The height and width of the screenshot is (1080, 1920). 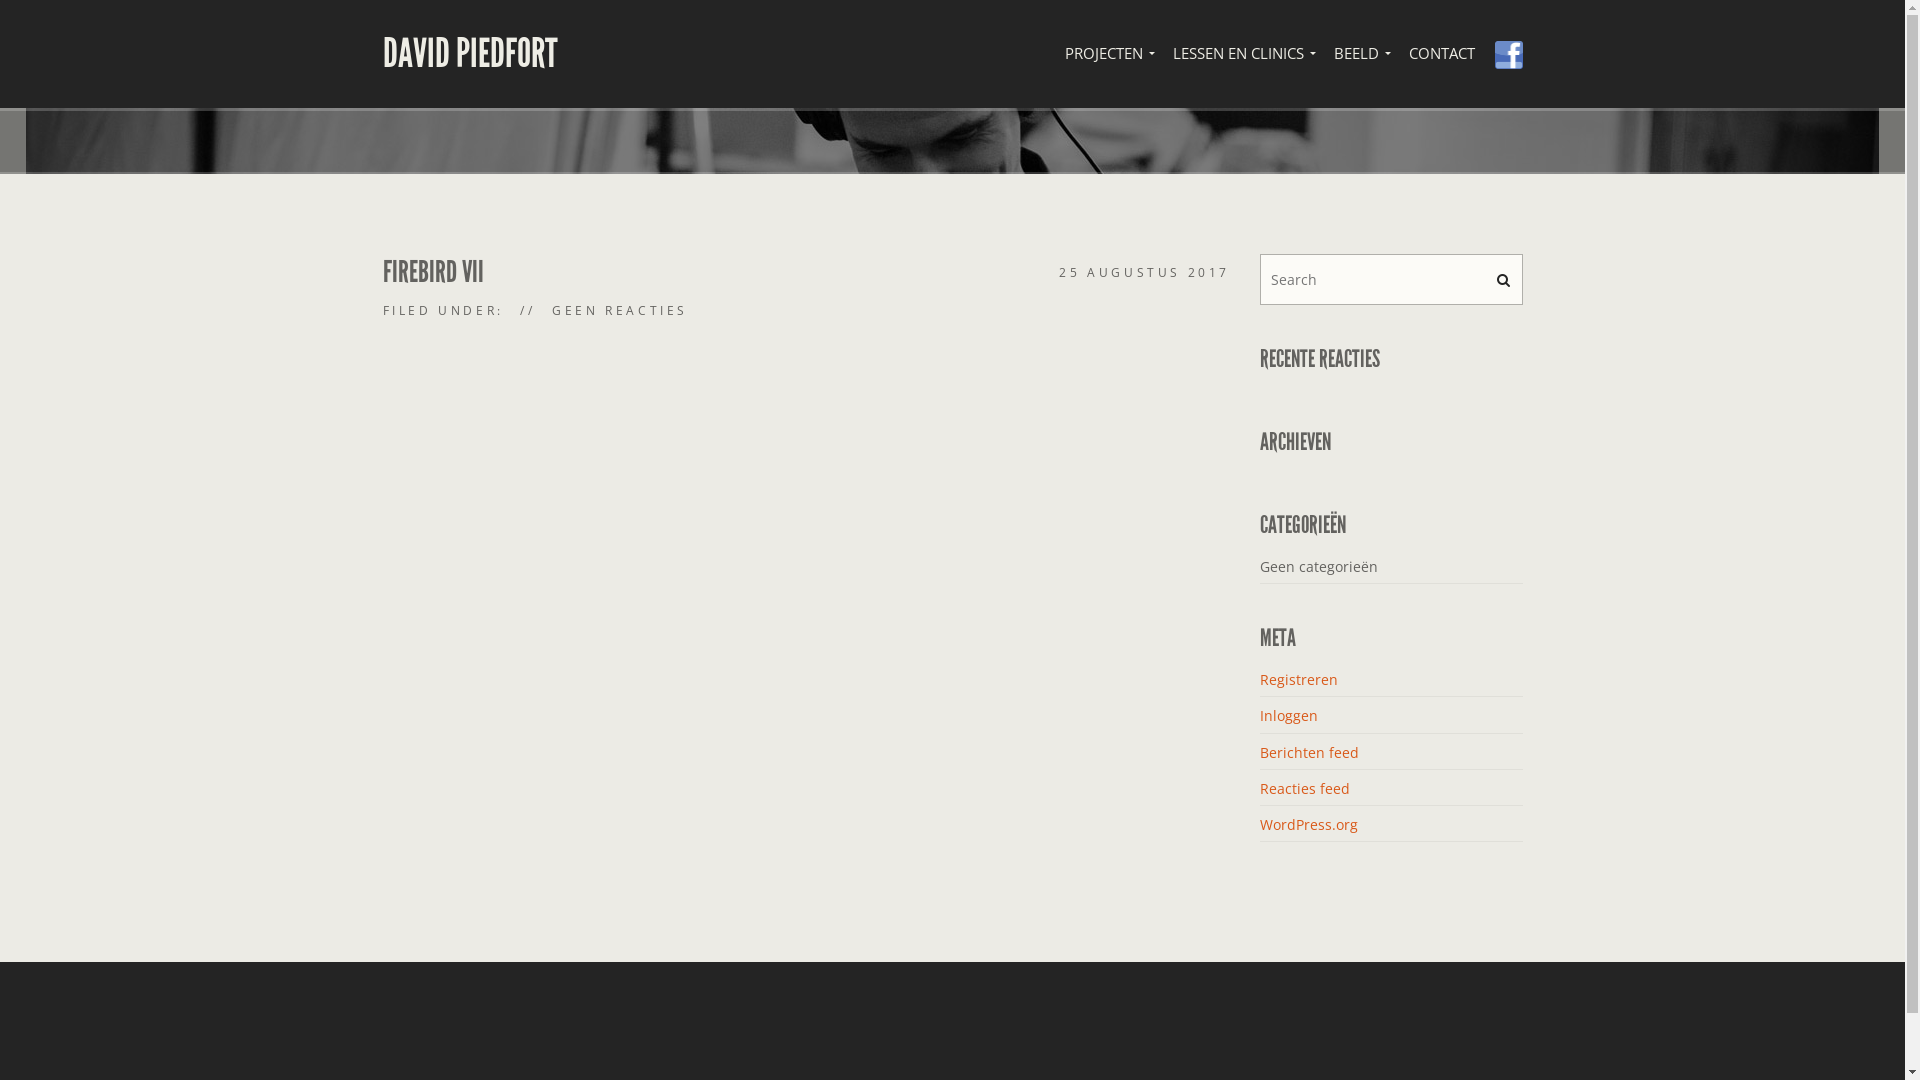 I want to click on WordPress.org, so click(x=1309, y=824).